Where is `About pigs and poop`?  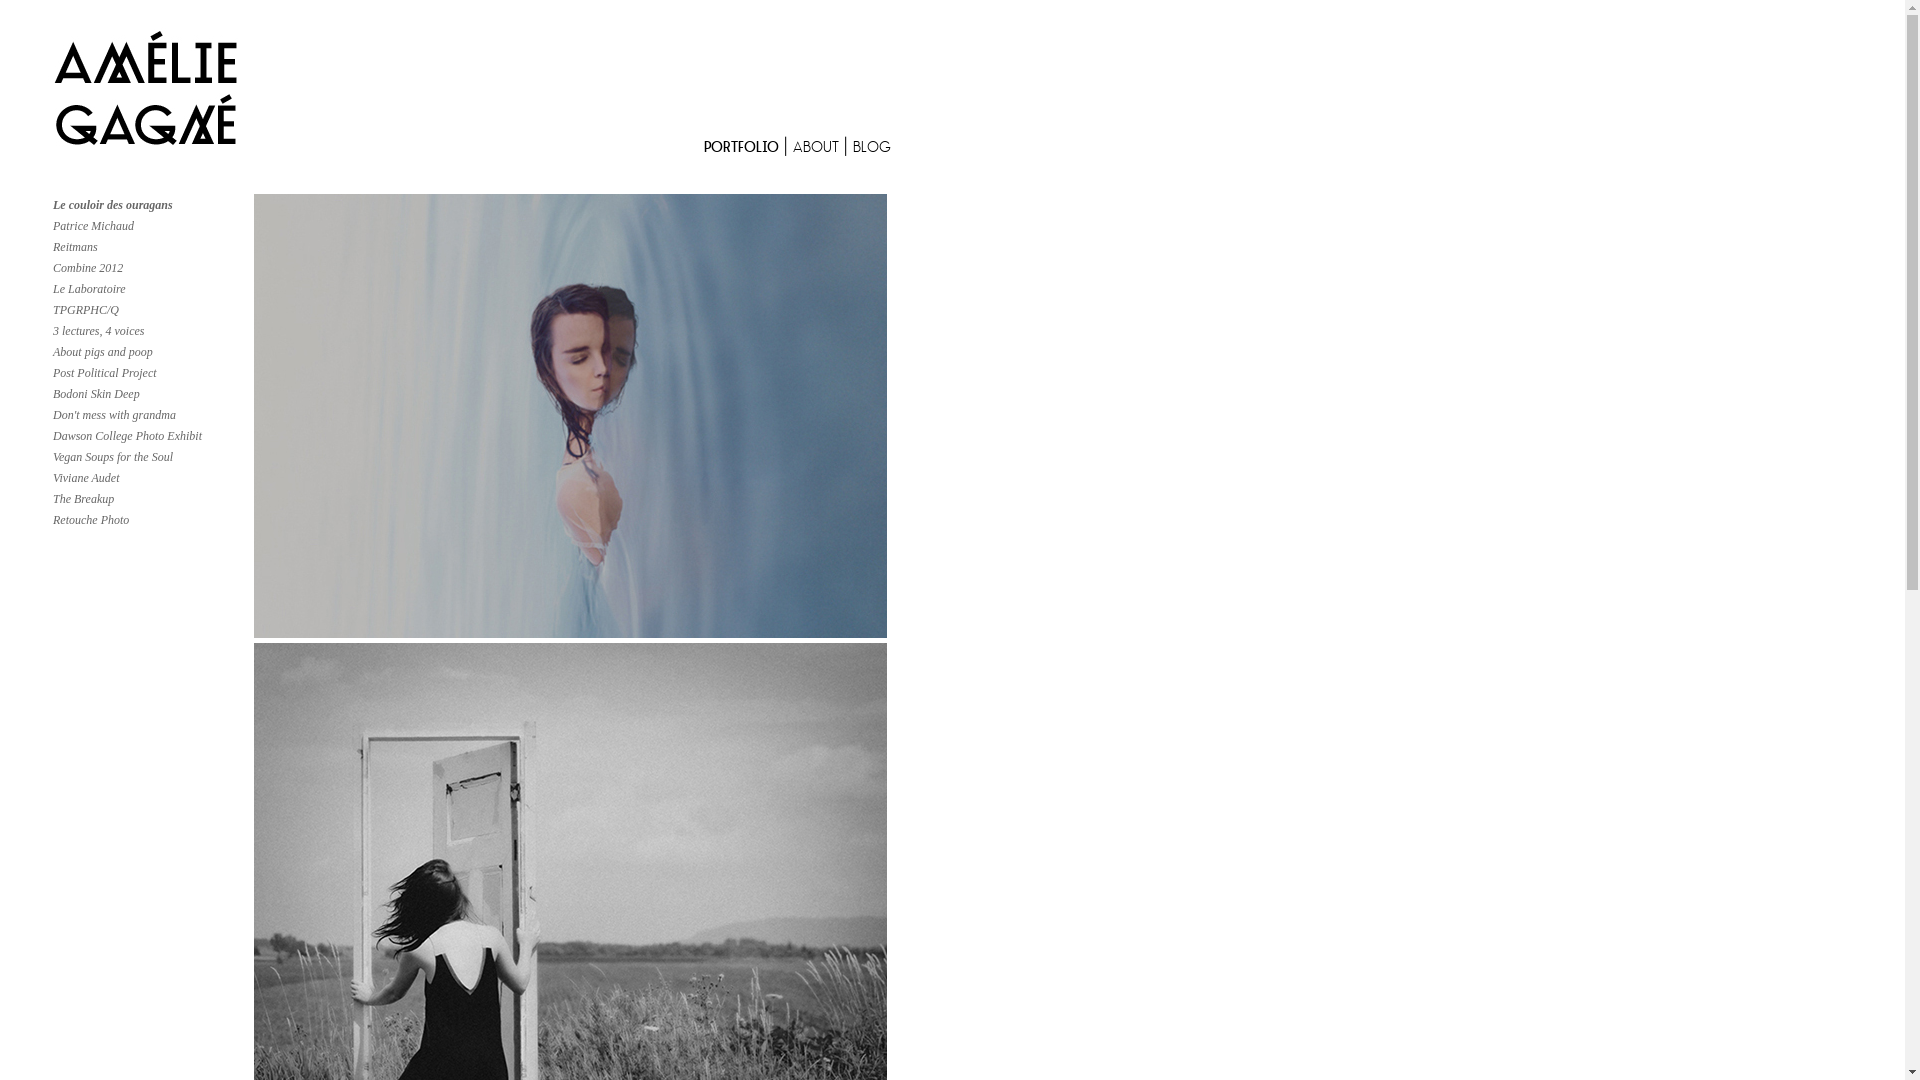 About pigs and poop is located at coordinates (103, 352).